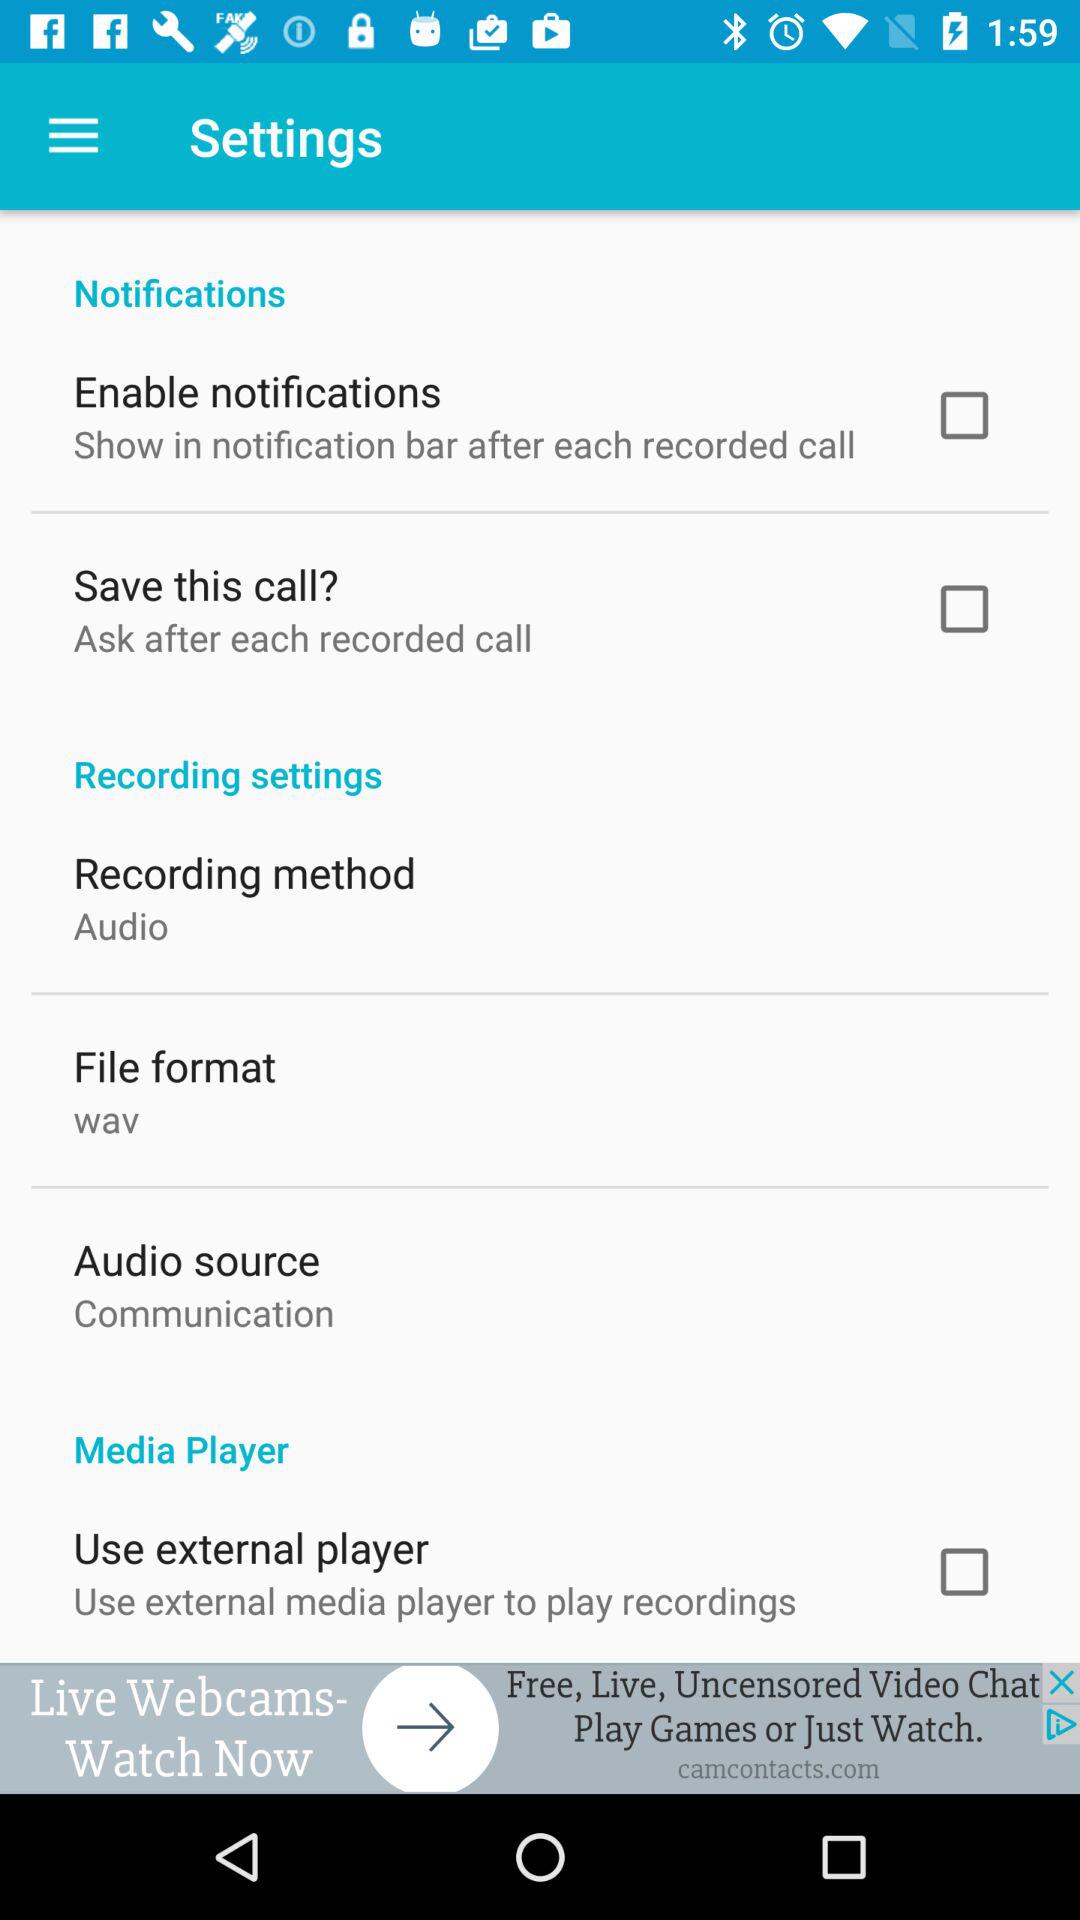  Describe the element at coordinates (464, 439) in the screenshot. I see `launch icon above the save this call? item` at that location.